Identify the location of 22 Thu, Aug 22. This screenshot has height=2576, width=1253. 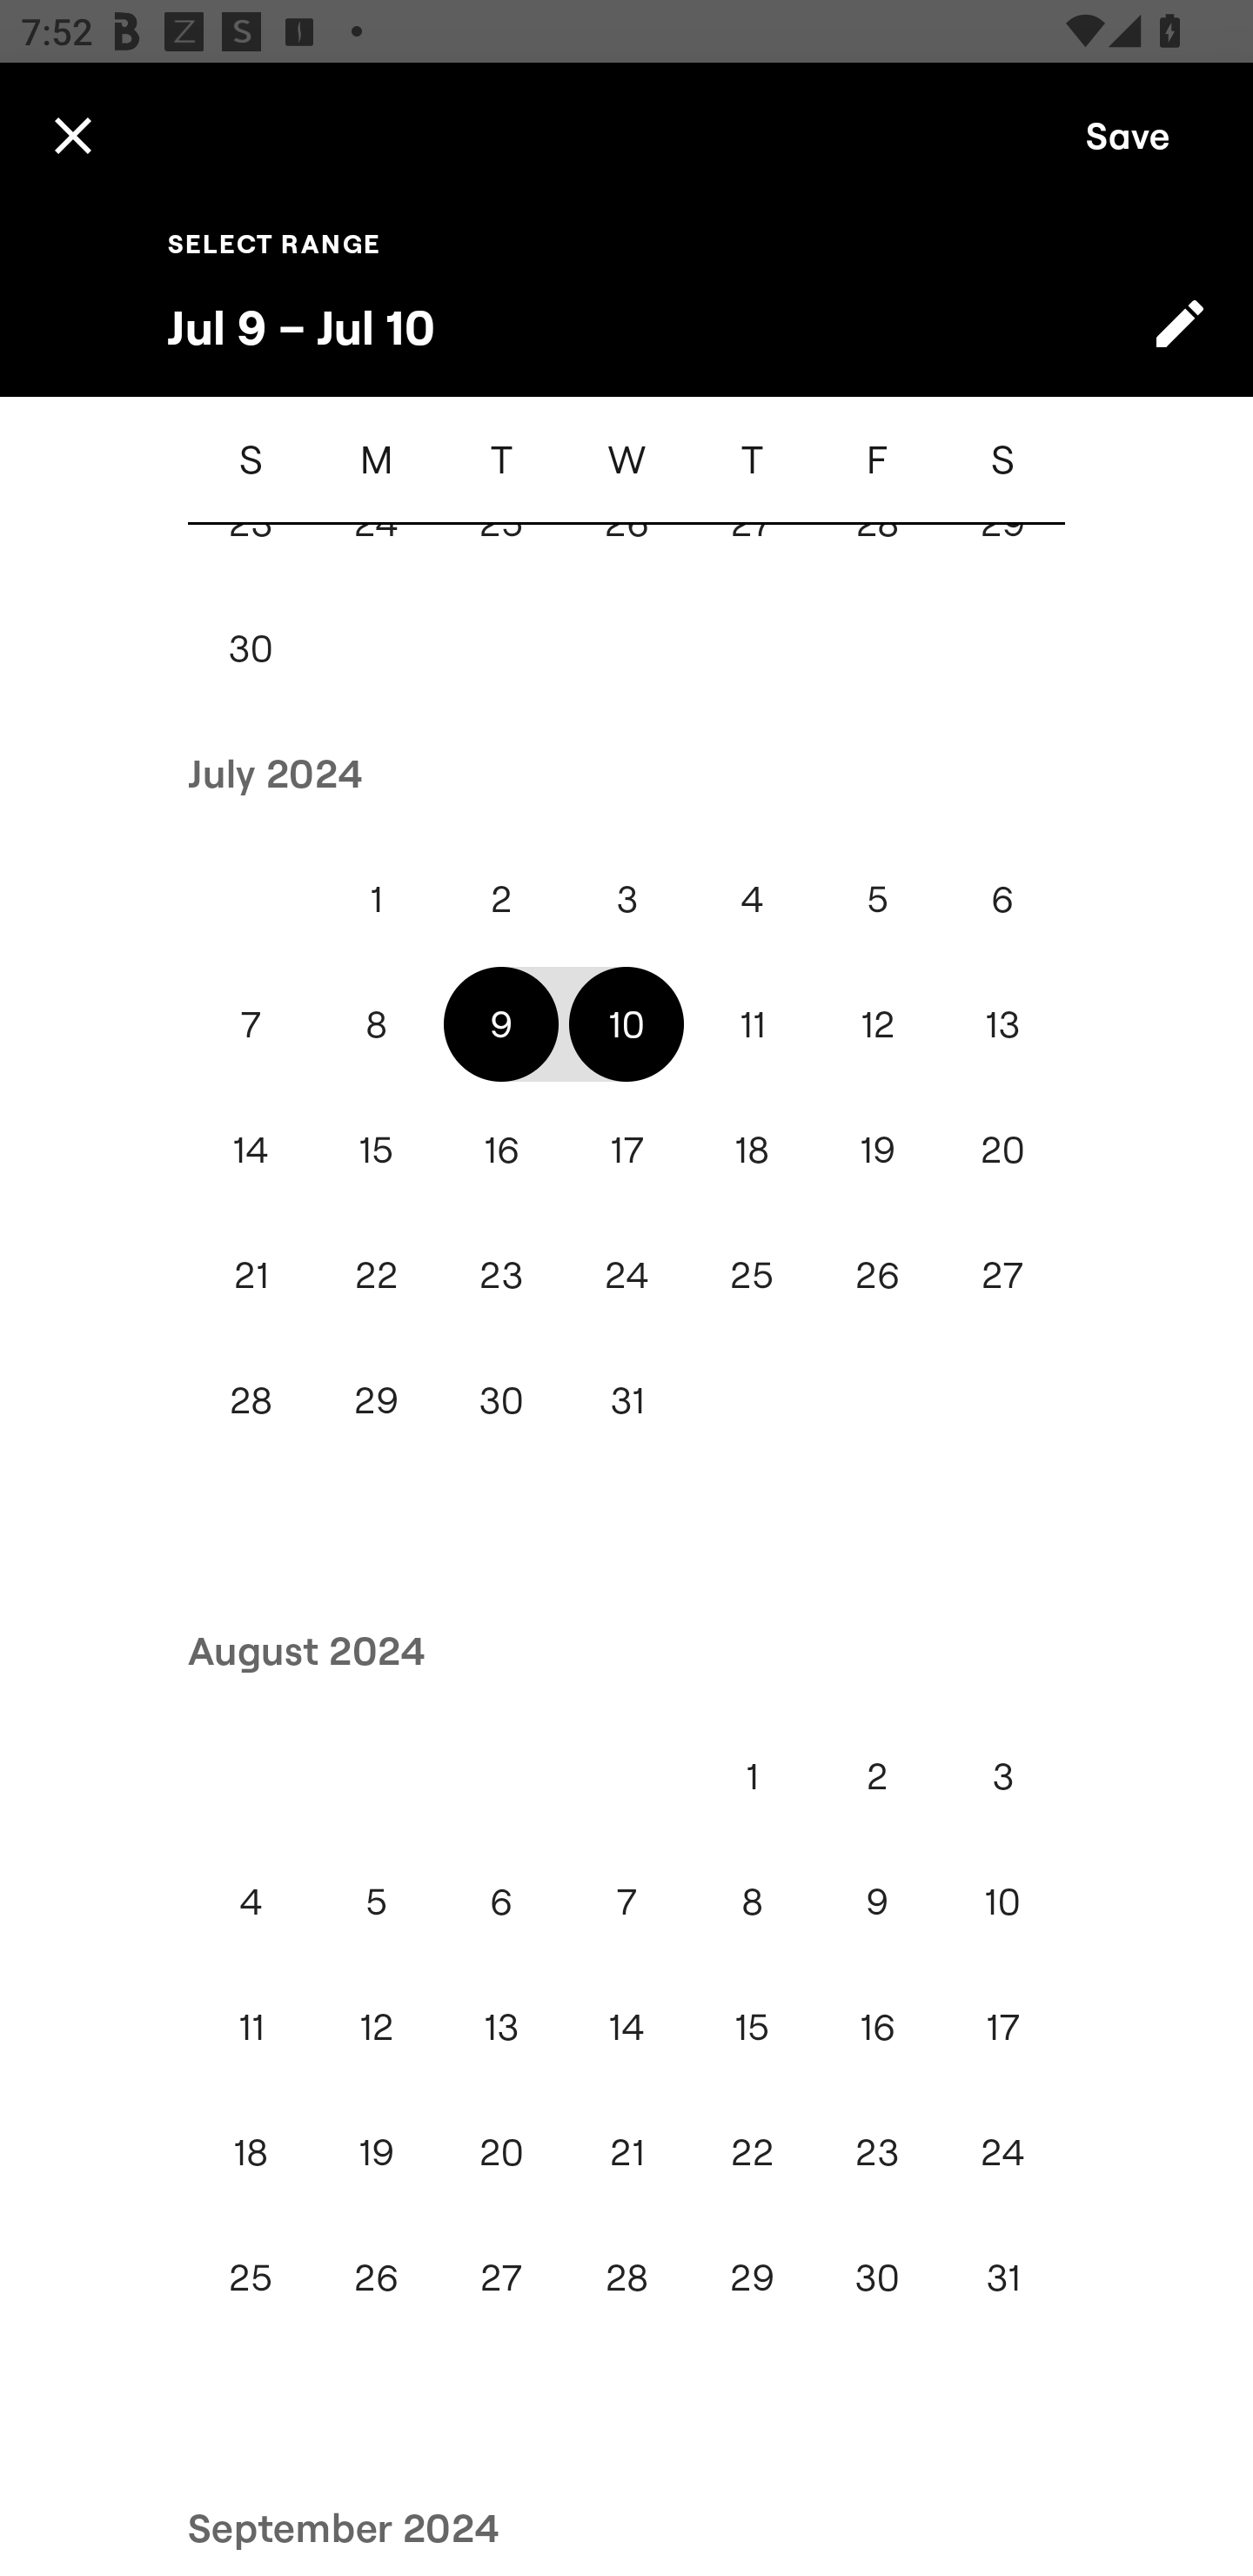
(752, 2151).